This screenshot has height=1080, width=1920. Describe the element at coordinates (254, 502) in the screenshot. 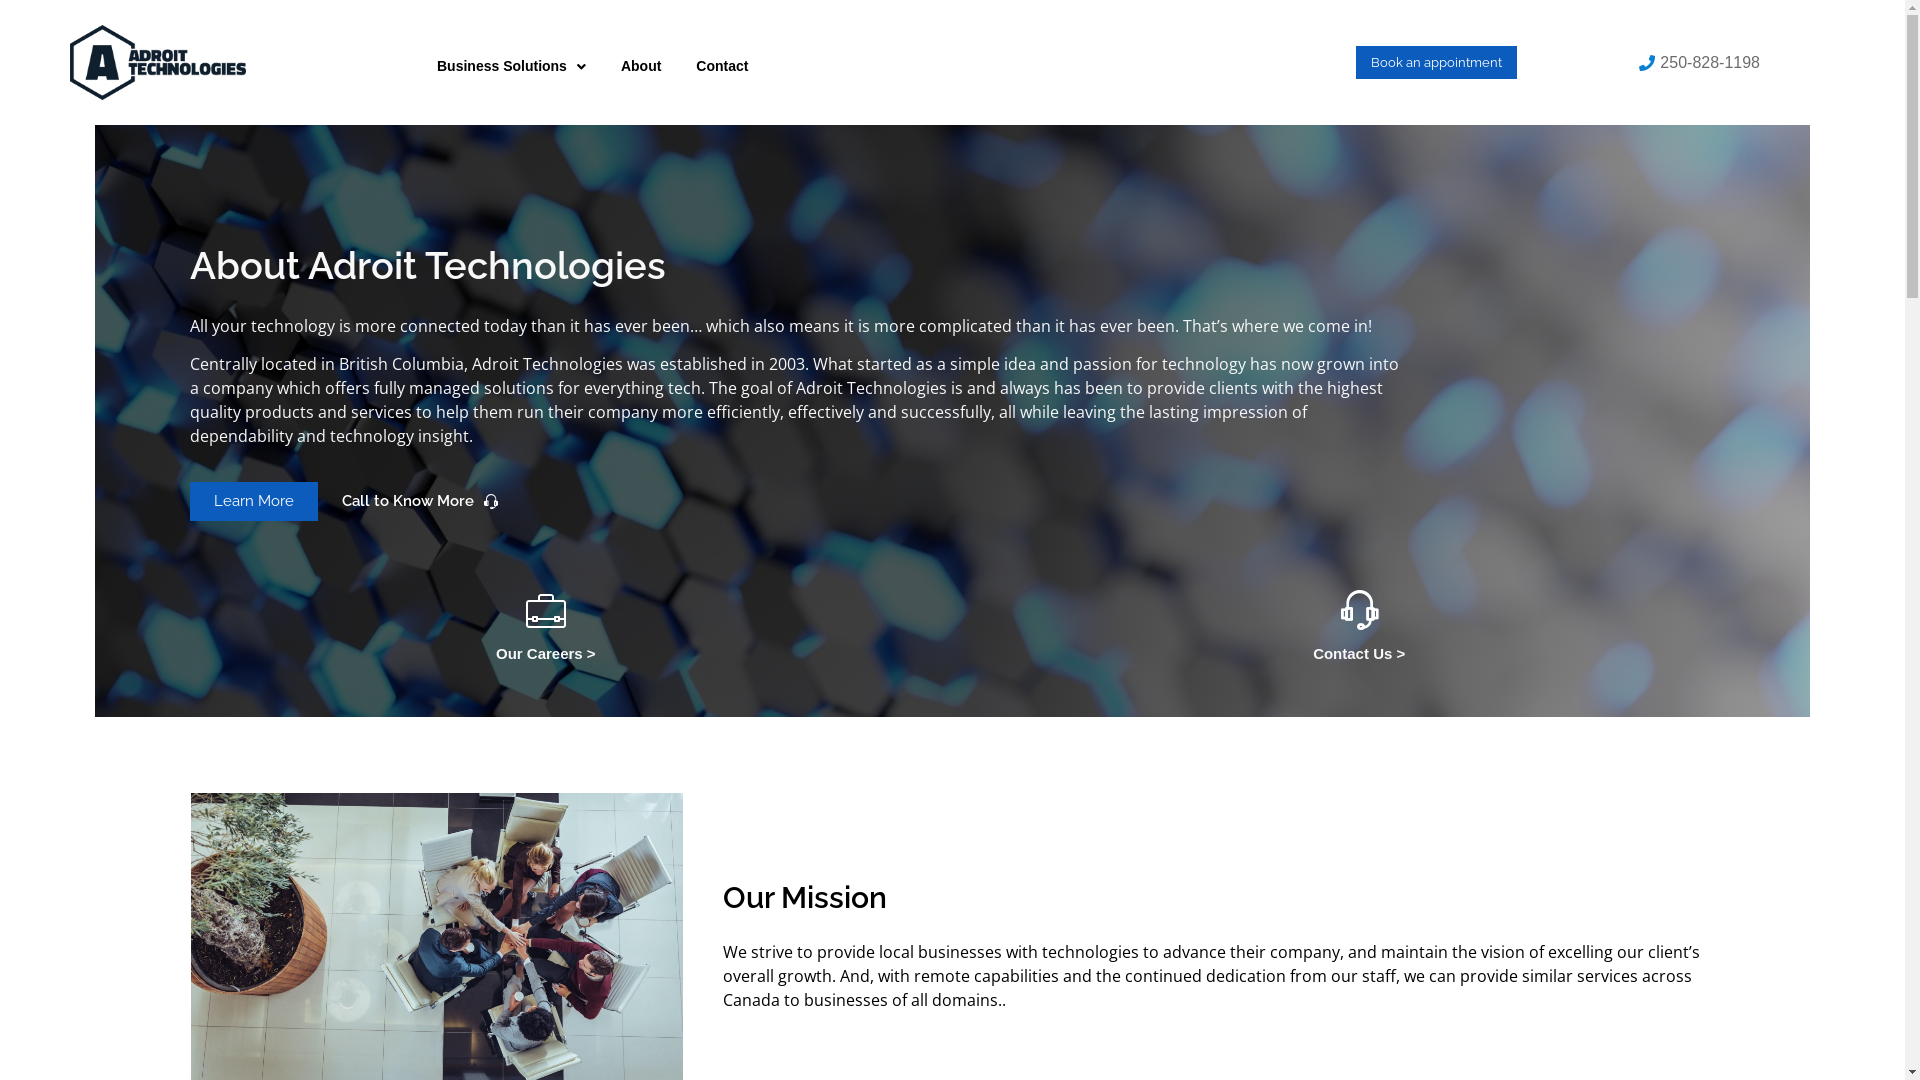

I see `Learn More` at that location.